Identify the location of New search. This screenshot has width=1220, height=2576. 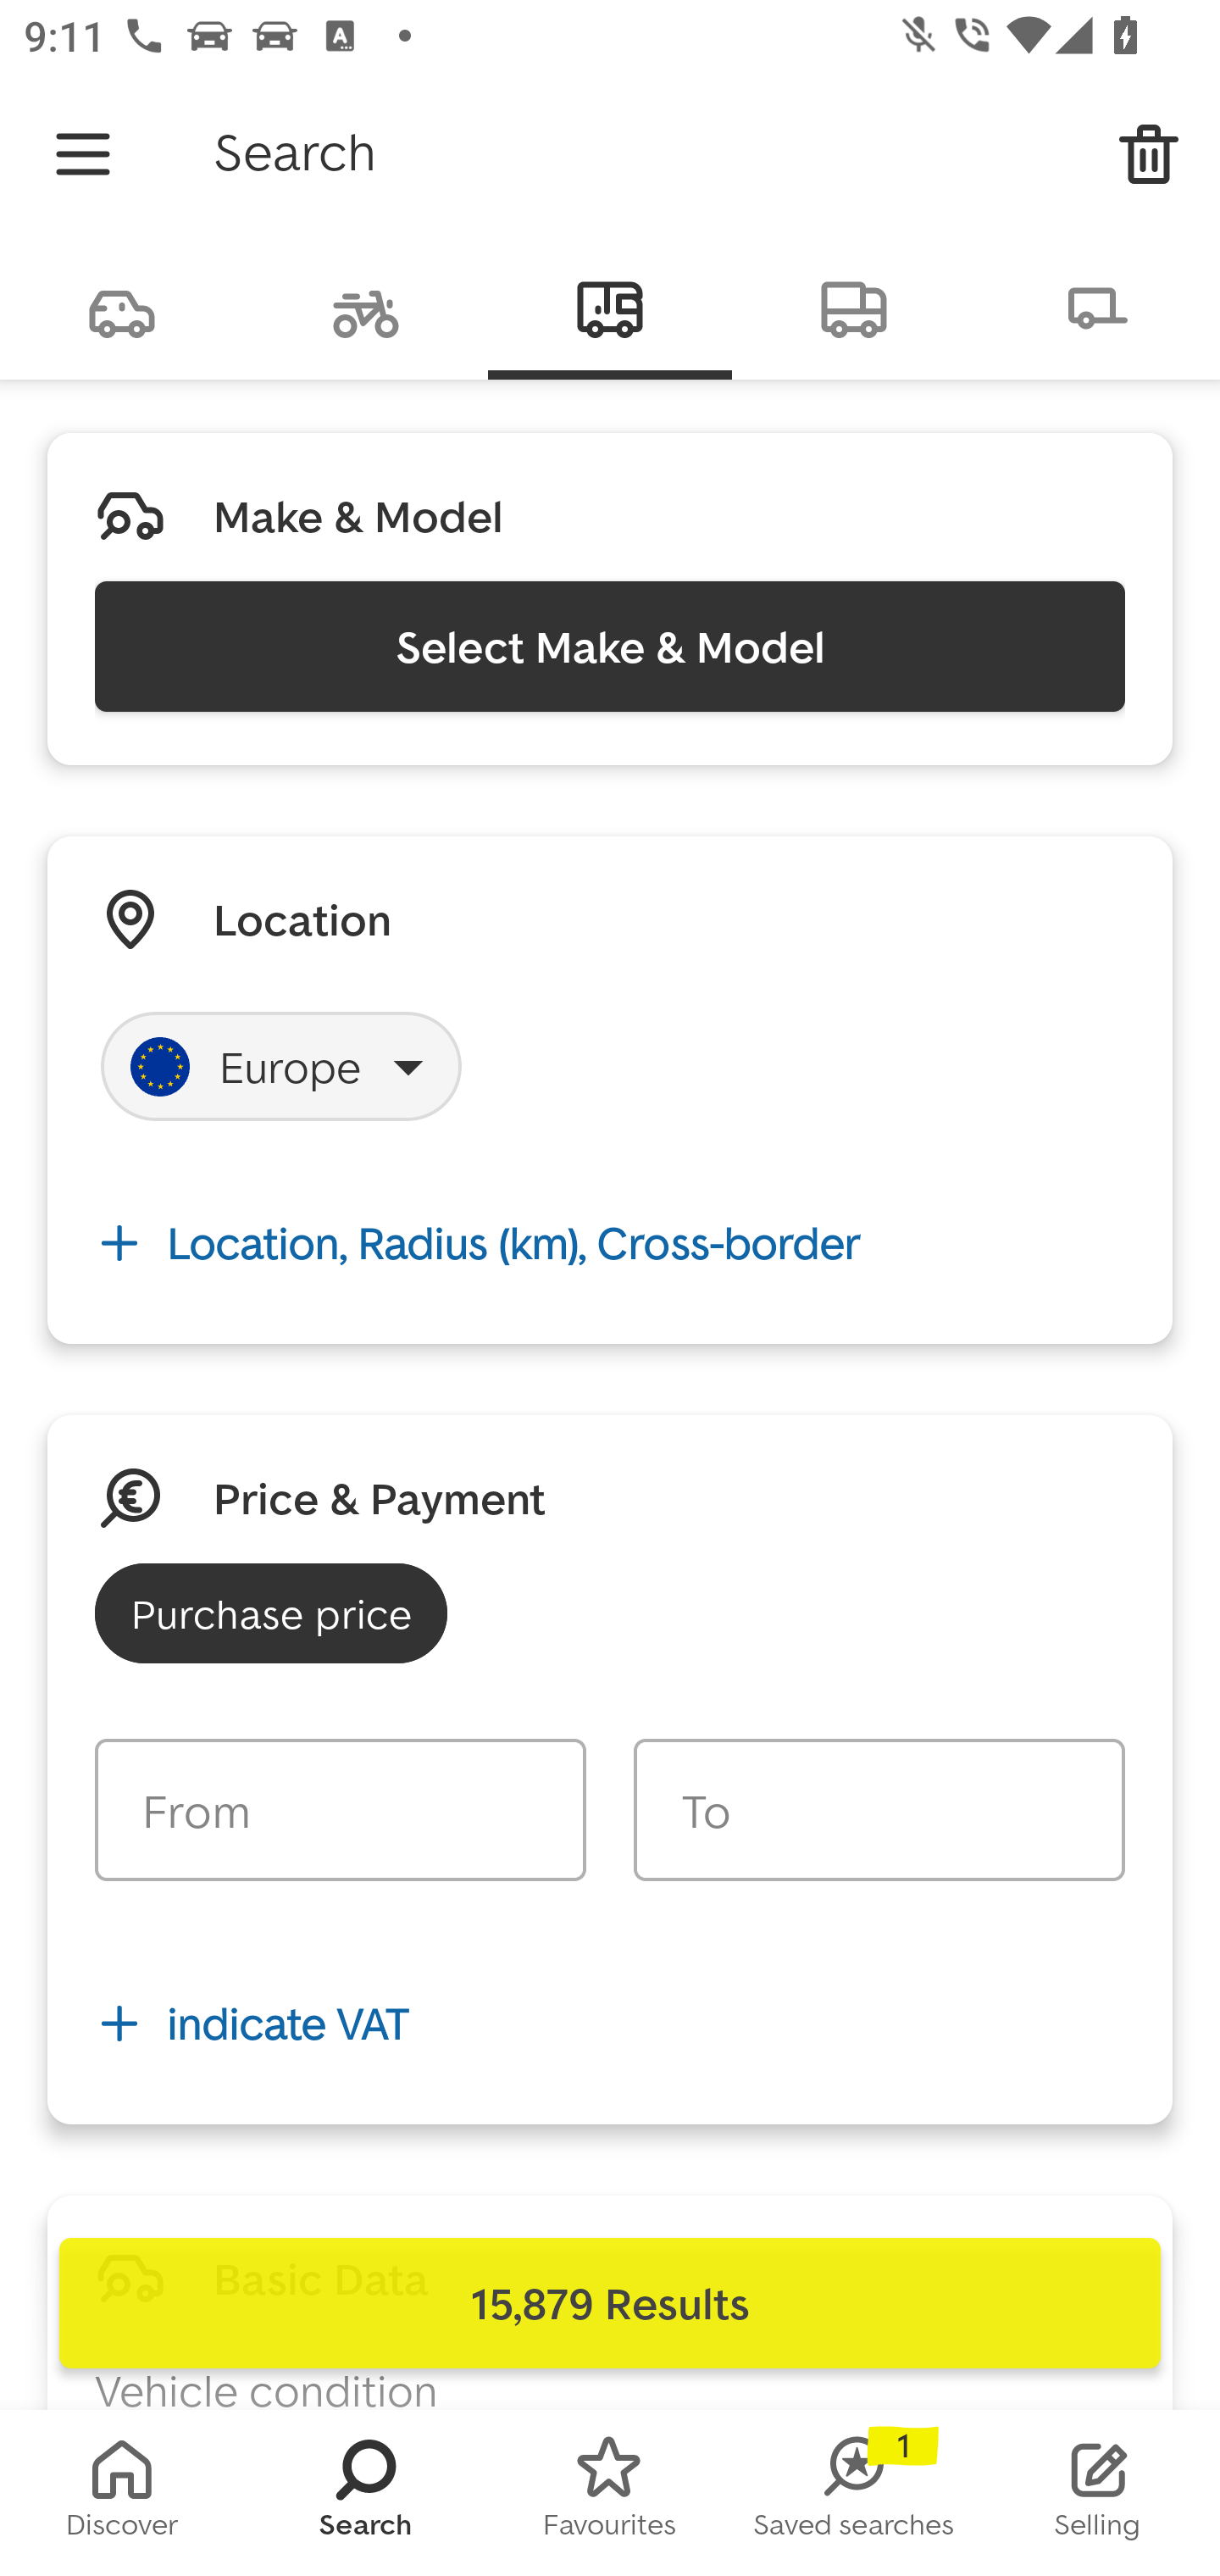
(1149, 154).